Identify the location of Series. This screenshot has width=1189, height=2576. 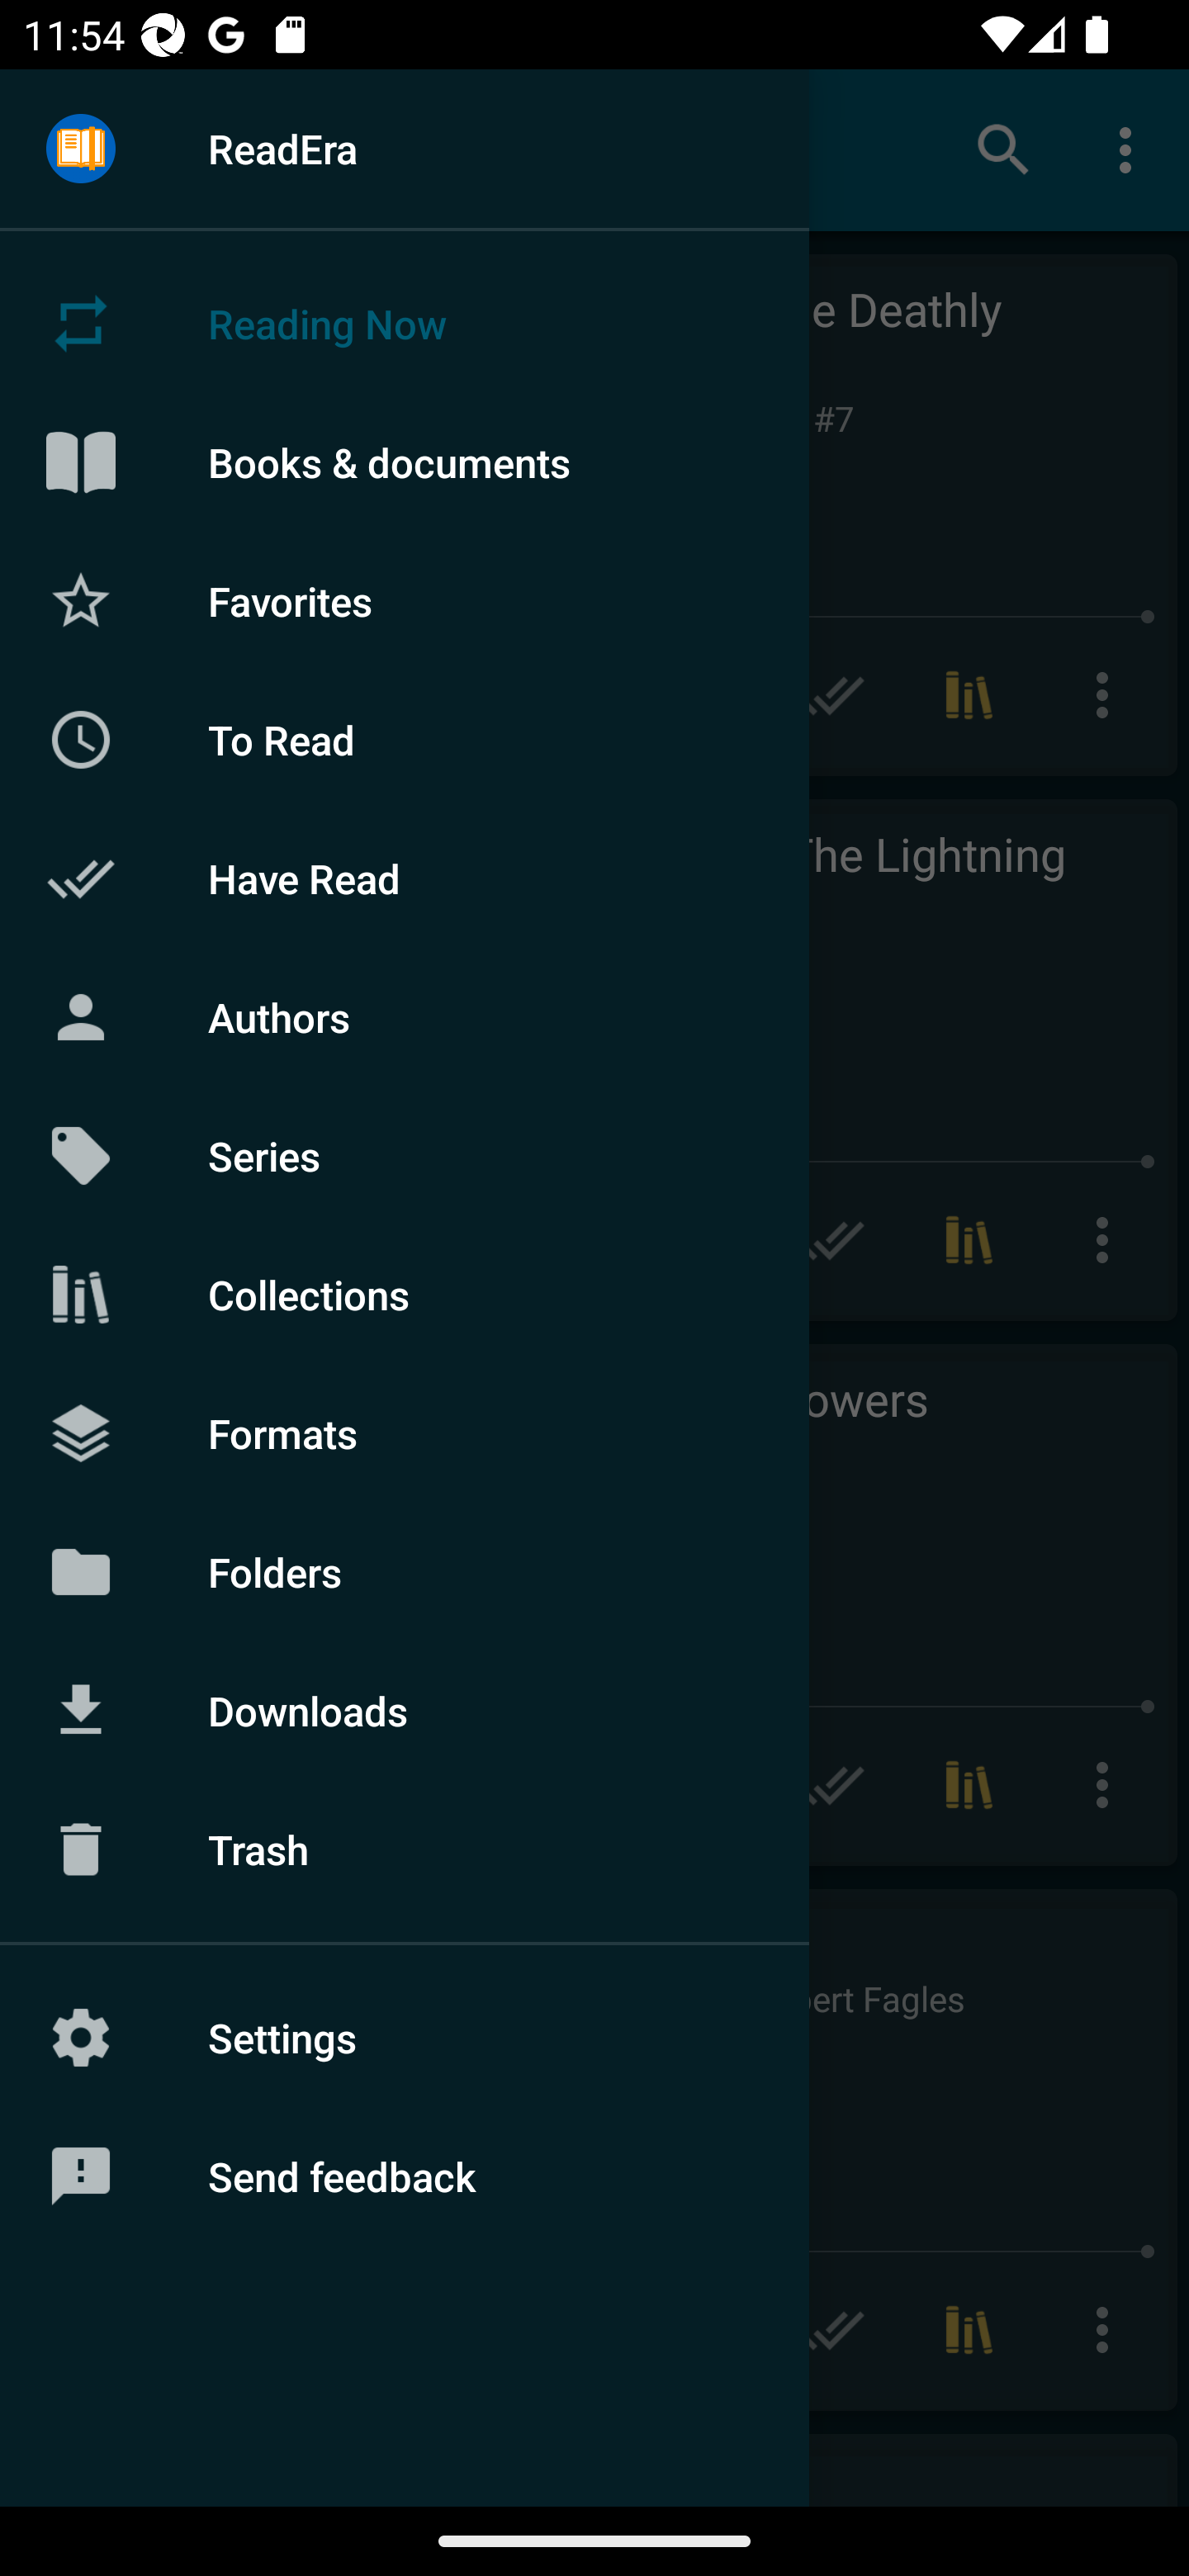
(405, 1156).